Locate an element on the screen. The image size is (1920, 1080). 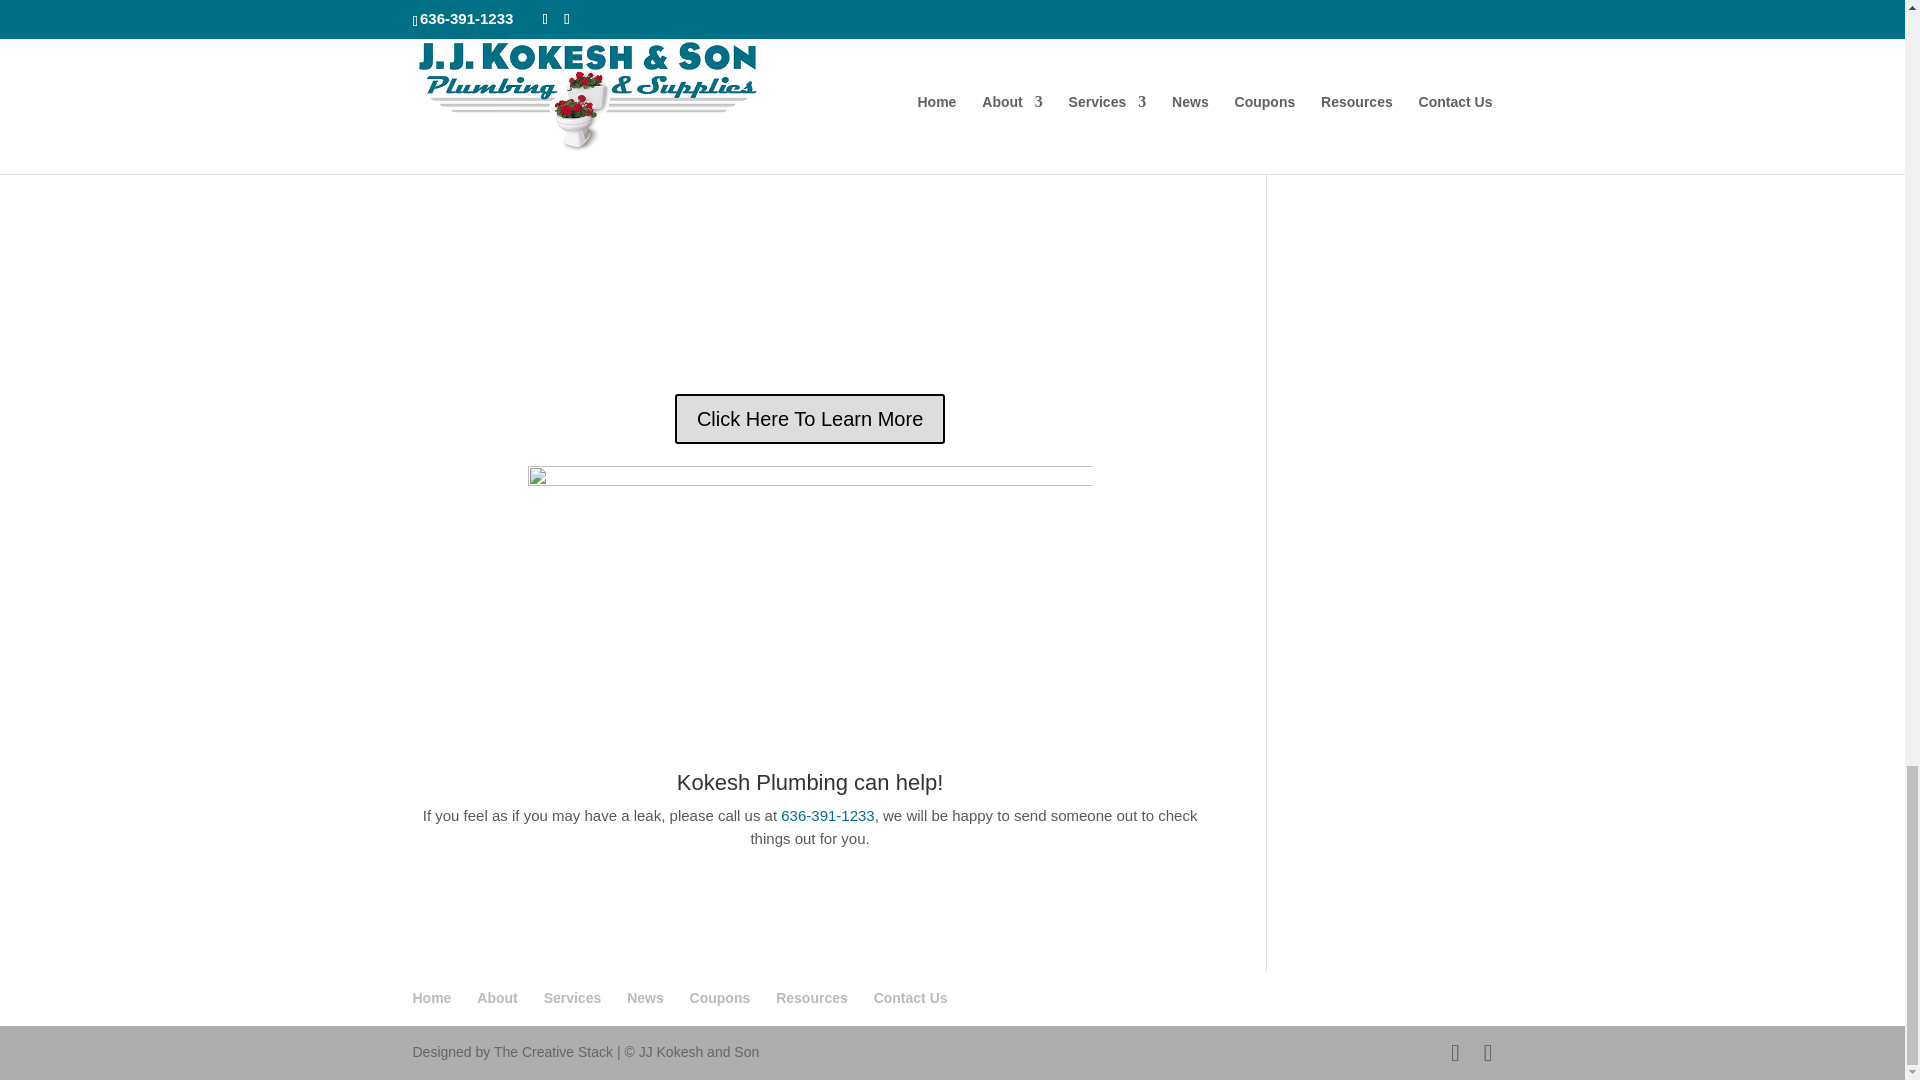
Click Here To Learn More is located at coordinates (810, 418).